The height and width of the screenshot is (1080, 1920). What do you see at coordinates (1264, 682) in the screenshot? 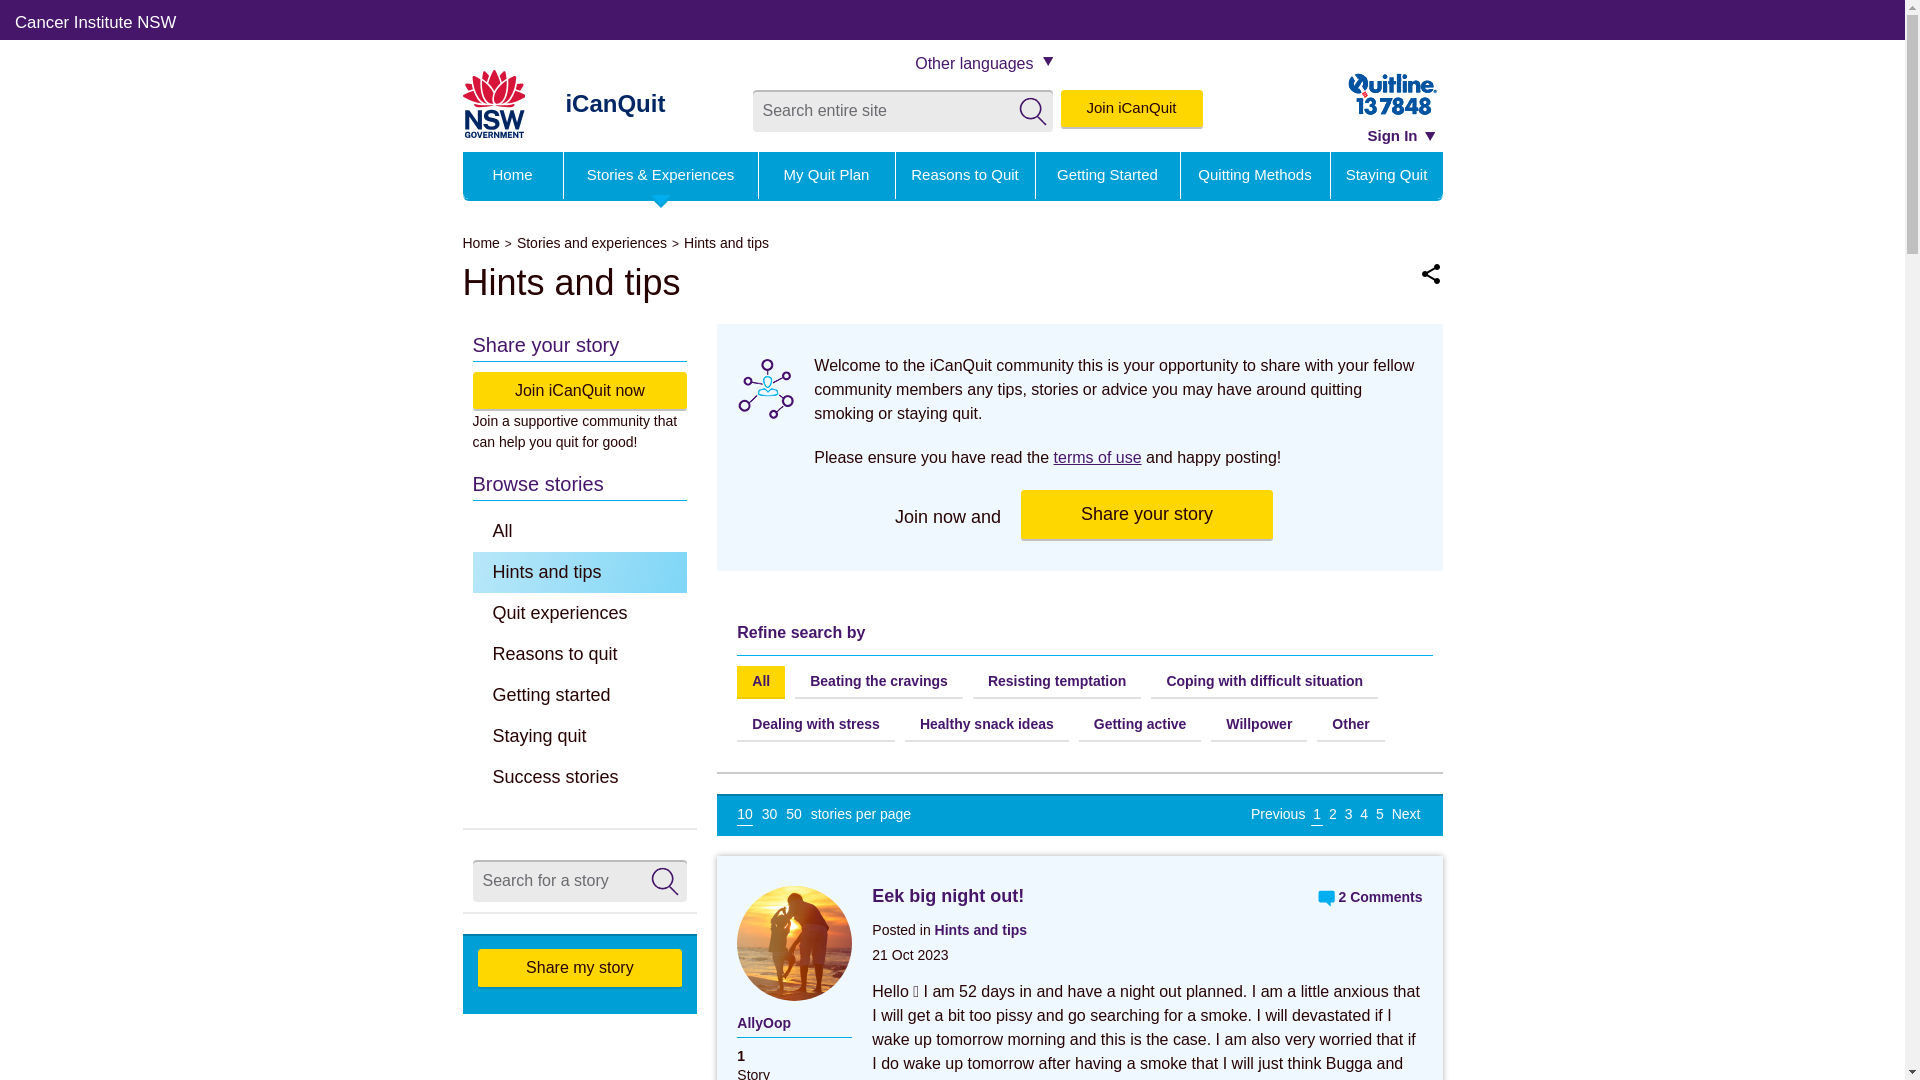
I see `Coping with difficult situation` at bounding box center [1264, 682].